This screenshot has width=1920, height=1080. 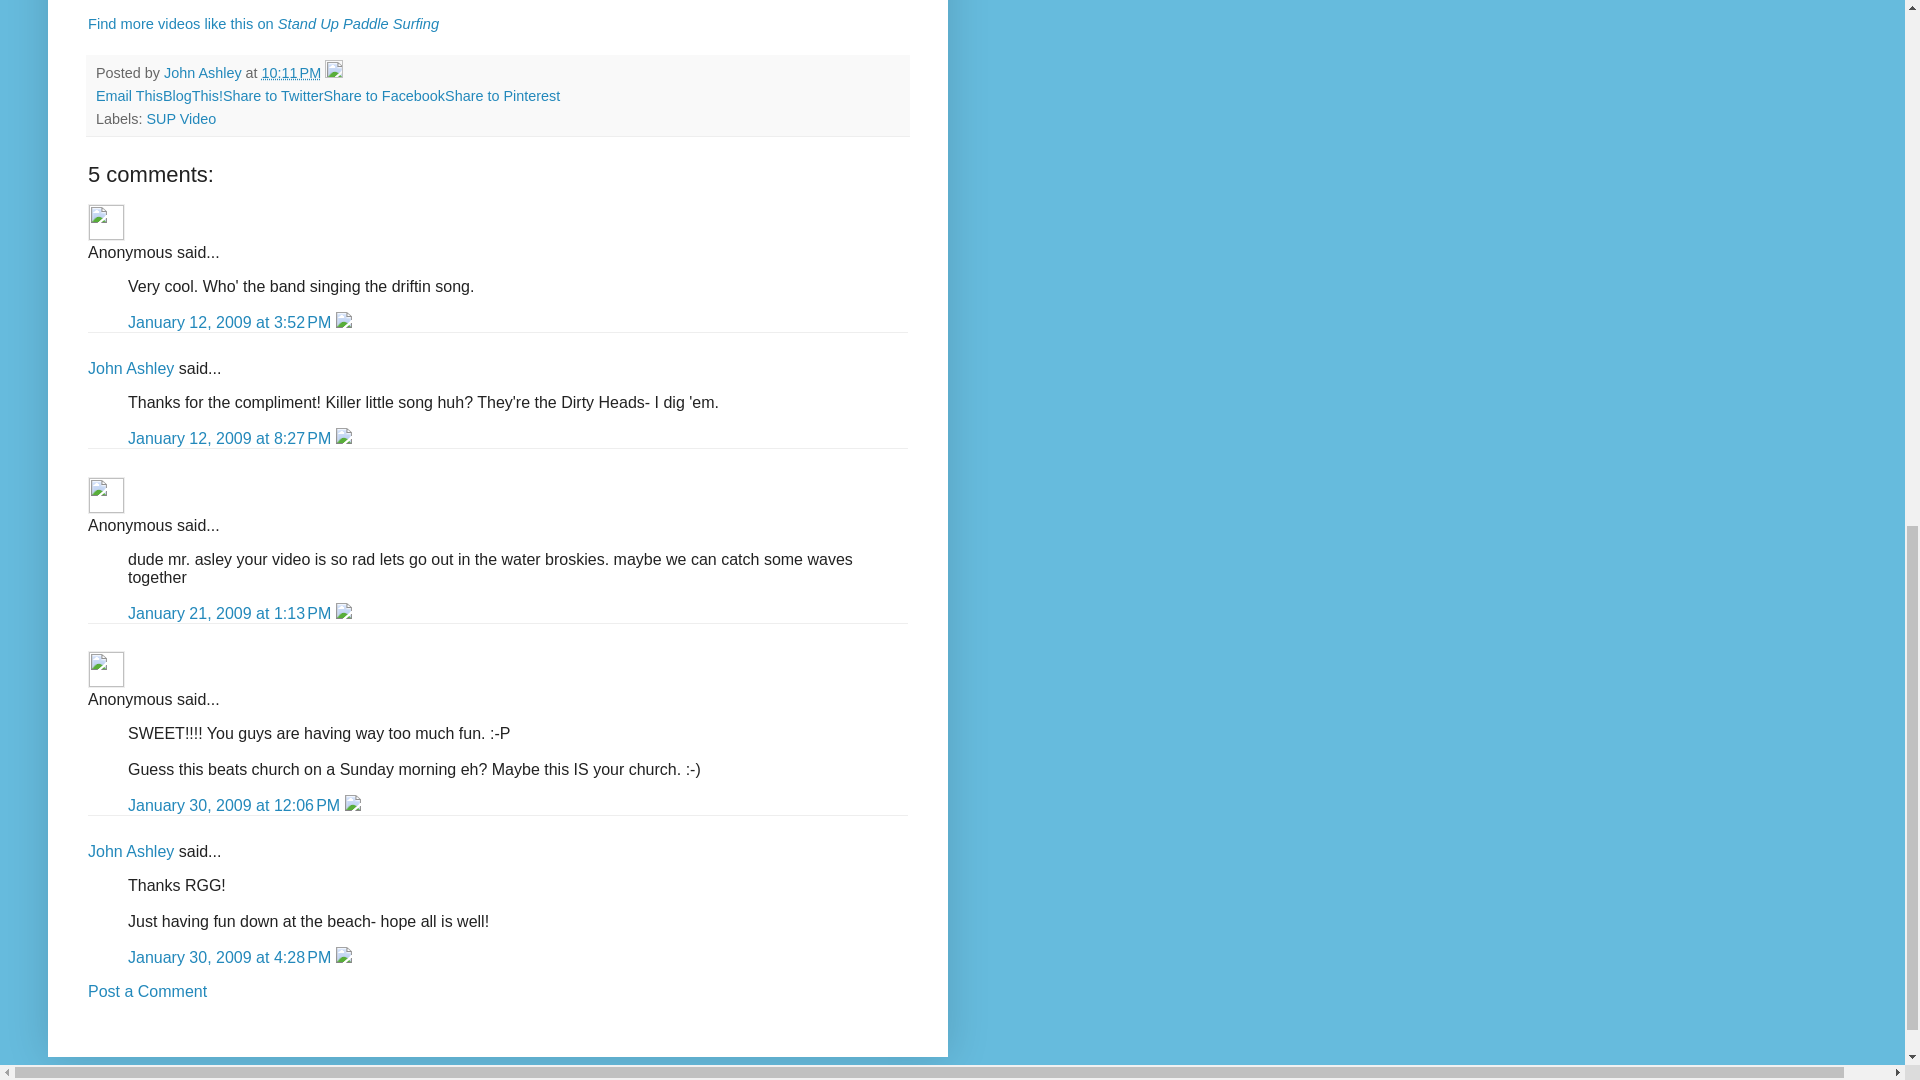 What do you see at coordinates (131, 368) in the screenshot?
I see `John Ashley` at bounding box center [131, 368].